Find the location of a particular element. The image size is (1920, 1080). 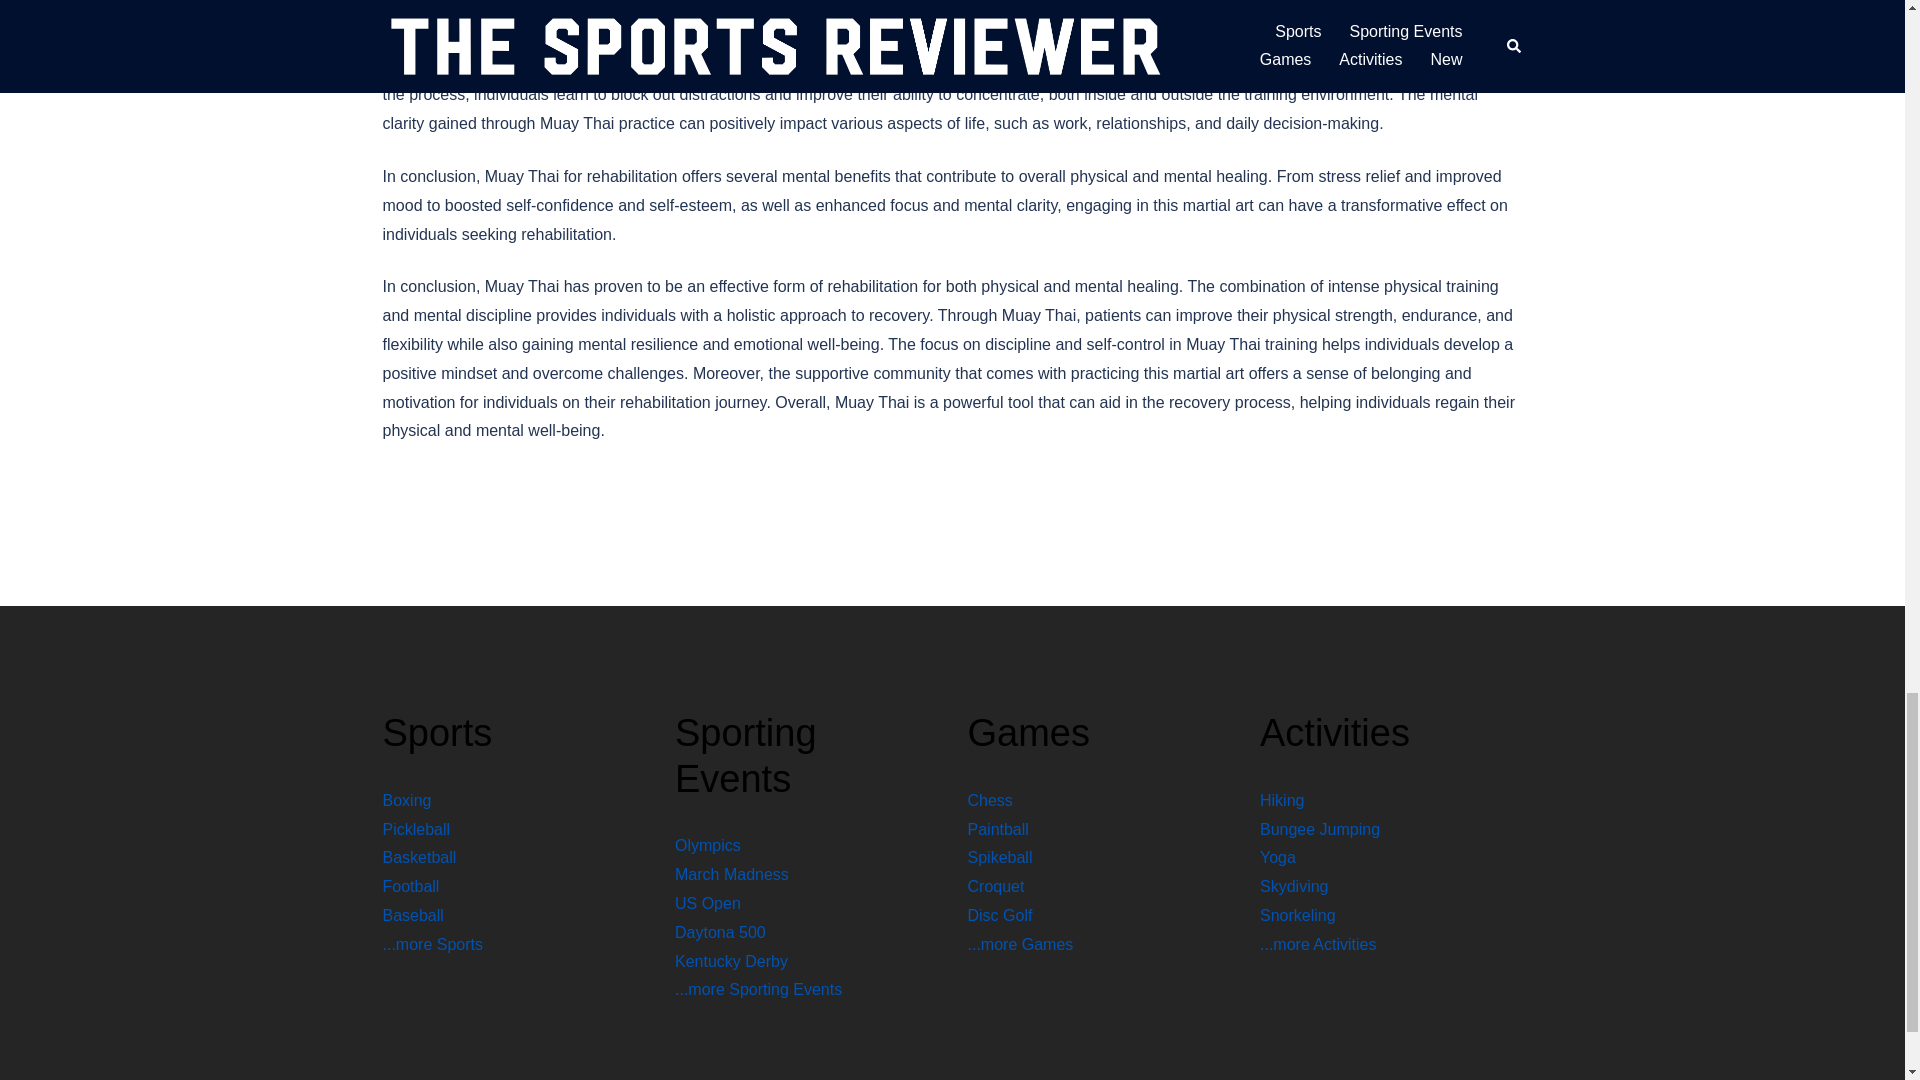

Daytona 500 is located at coordinates (720, 932).